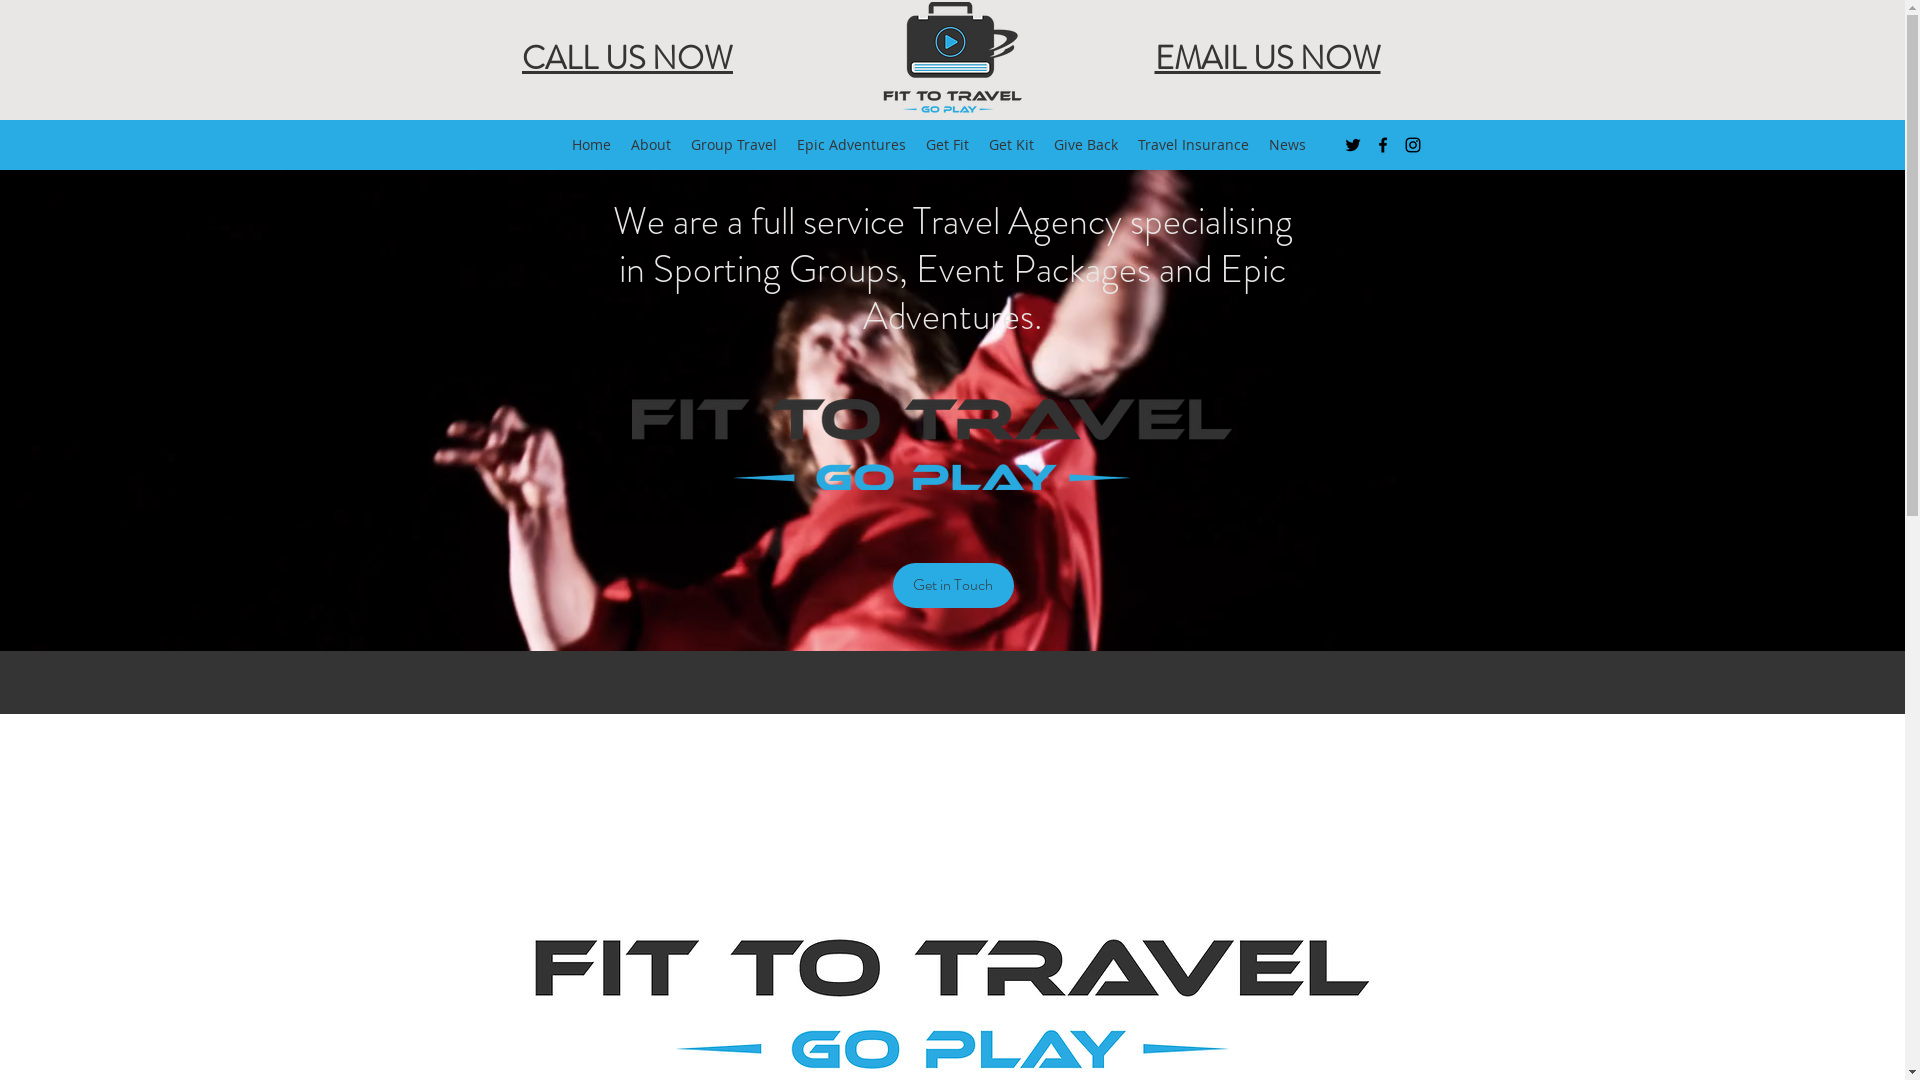 The image size is (1920, 1080). I want to click on Home, so click(592, 145).